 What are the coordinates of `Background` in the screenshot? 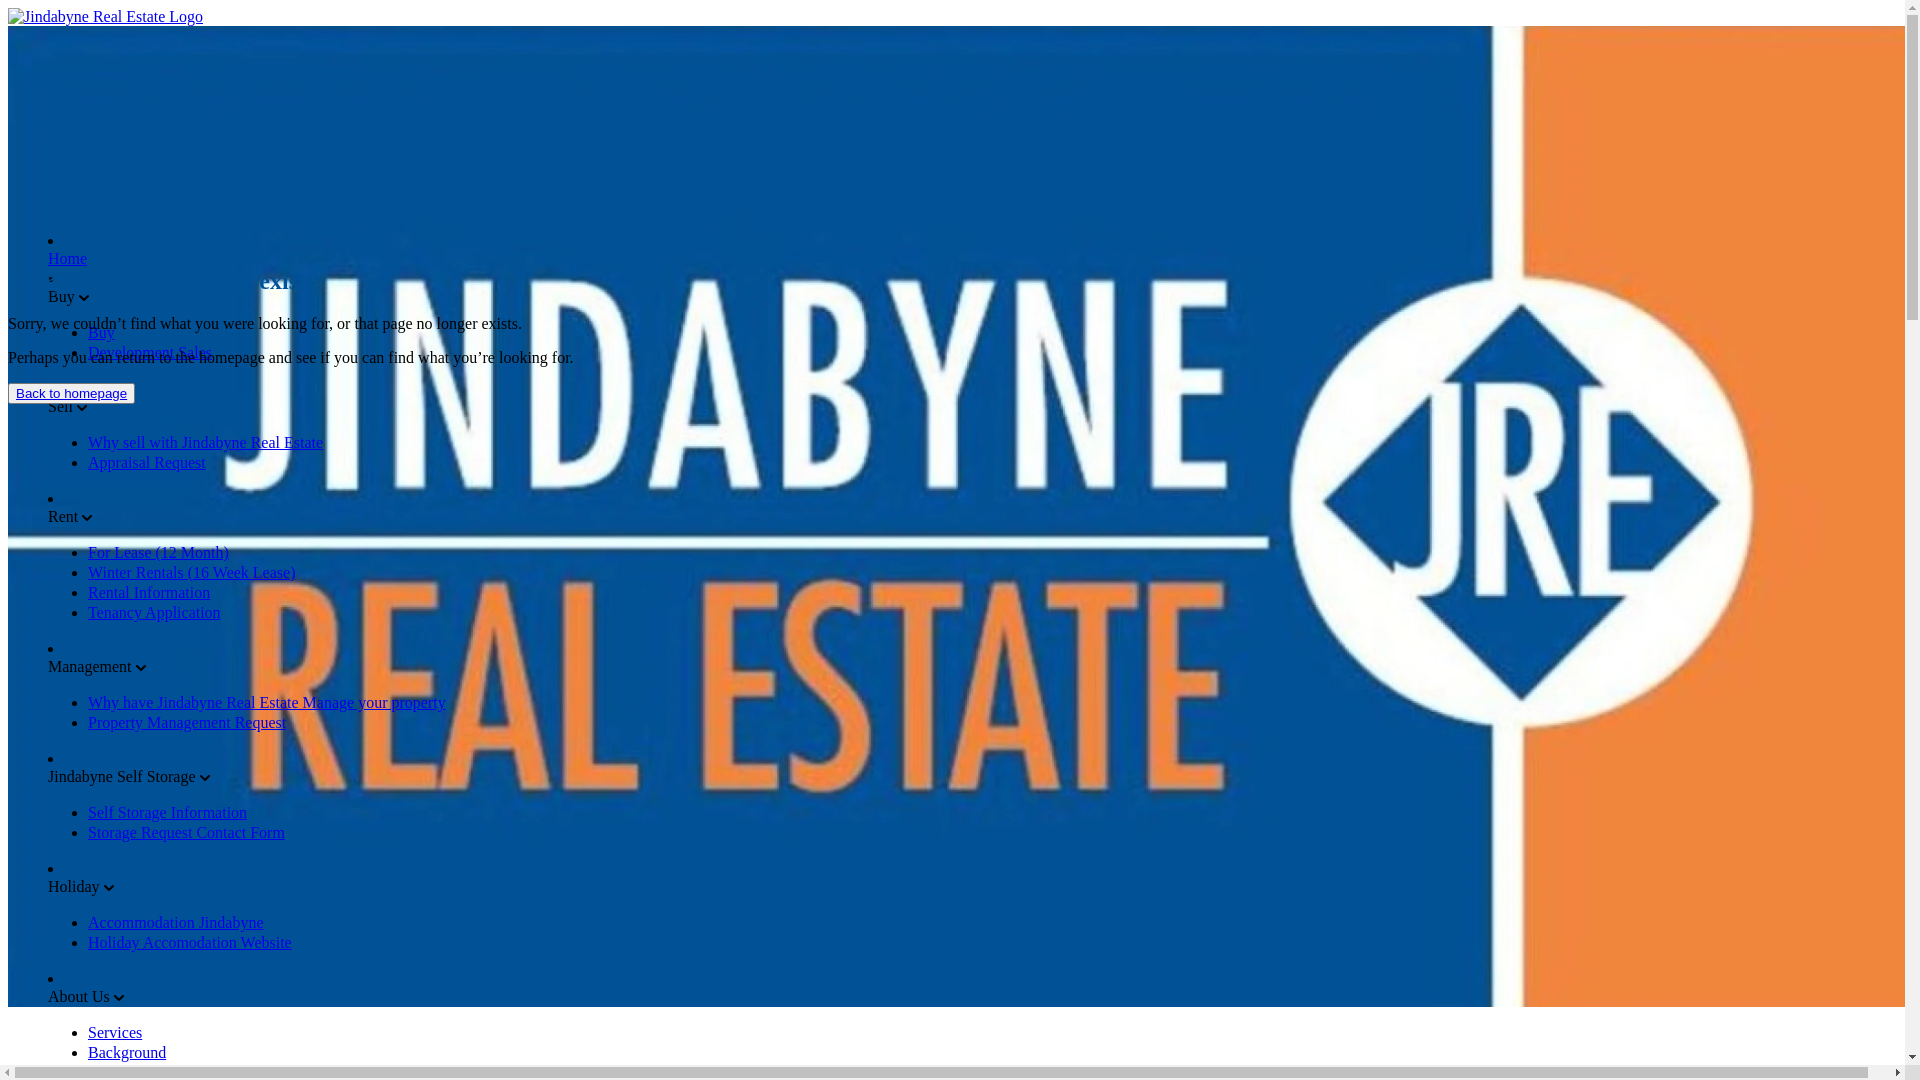 It's located at (127, 1052).